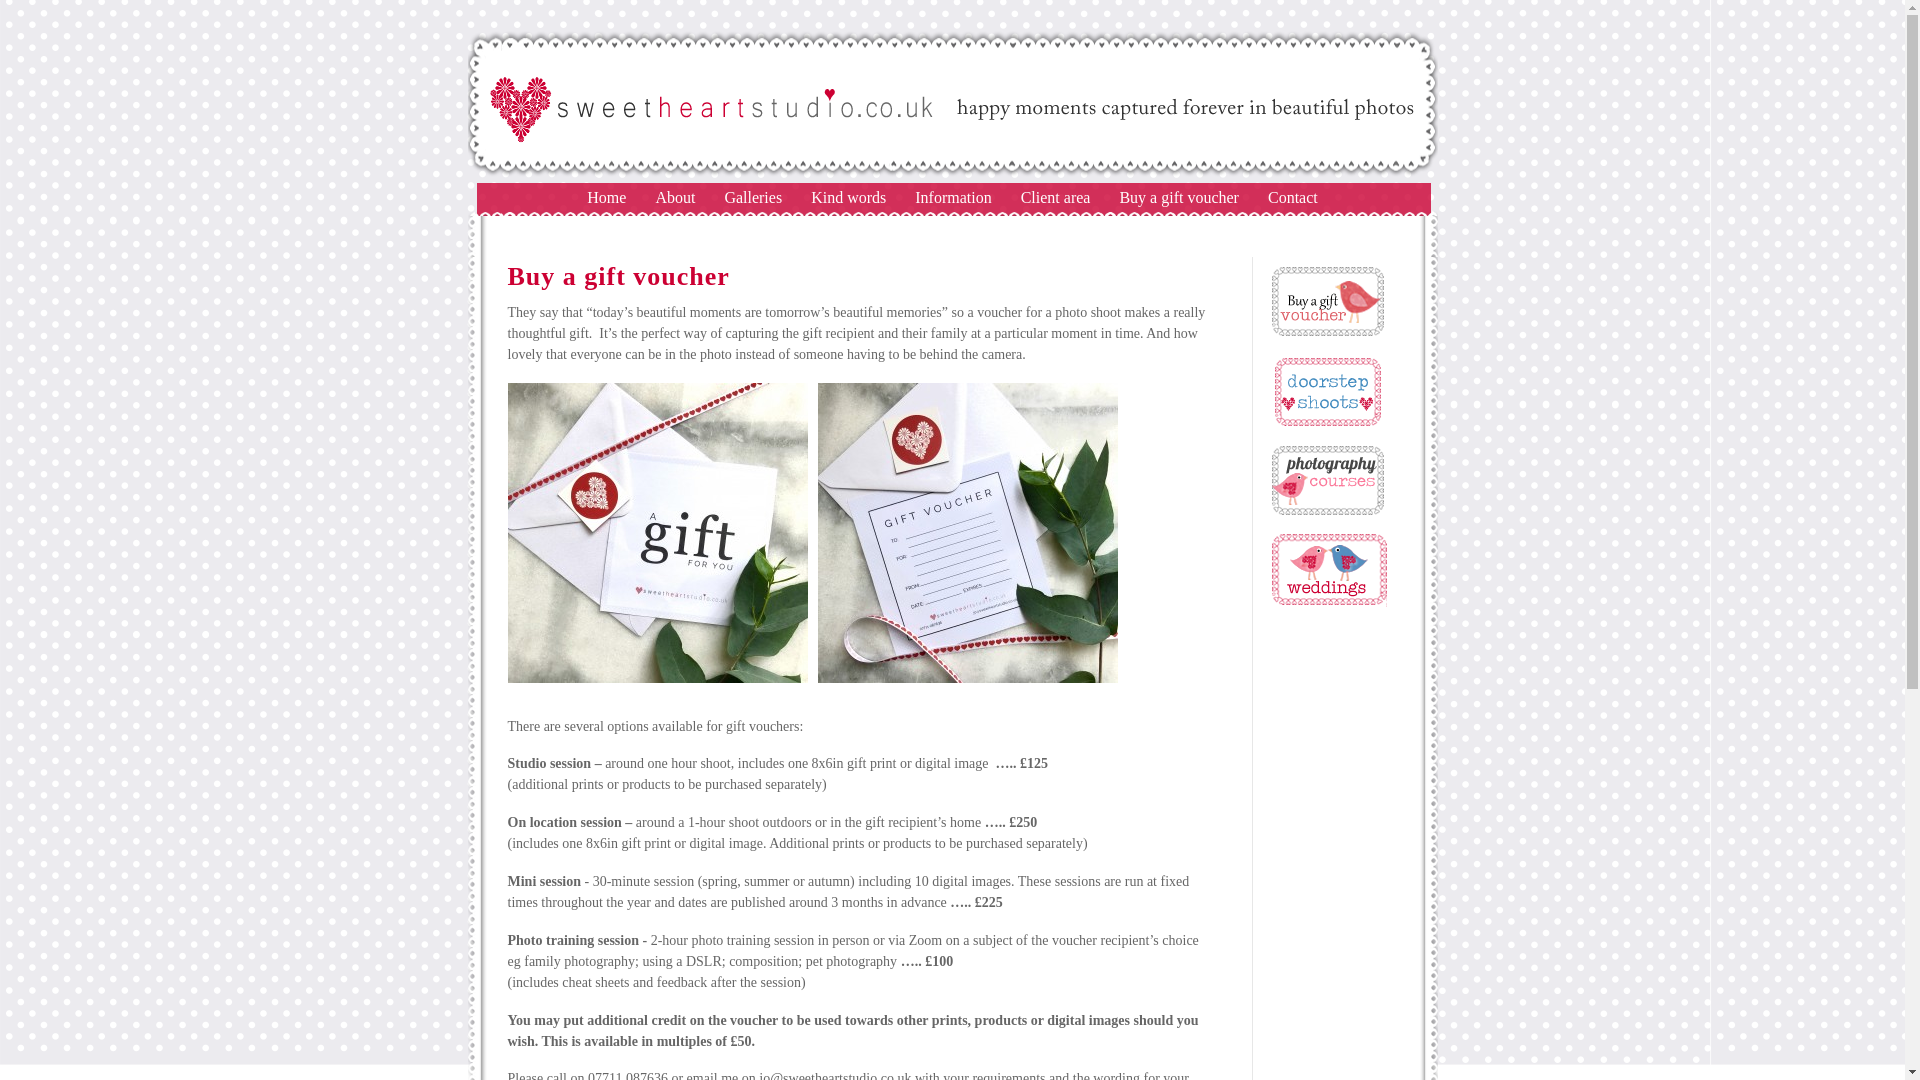 Image resolution: width=1920 pixels, height=1080 pixels. Describe the element at coordinates (1056, 198) in the screenshot. I see `Client area` at that location.